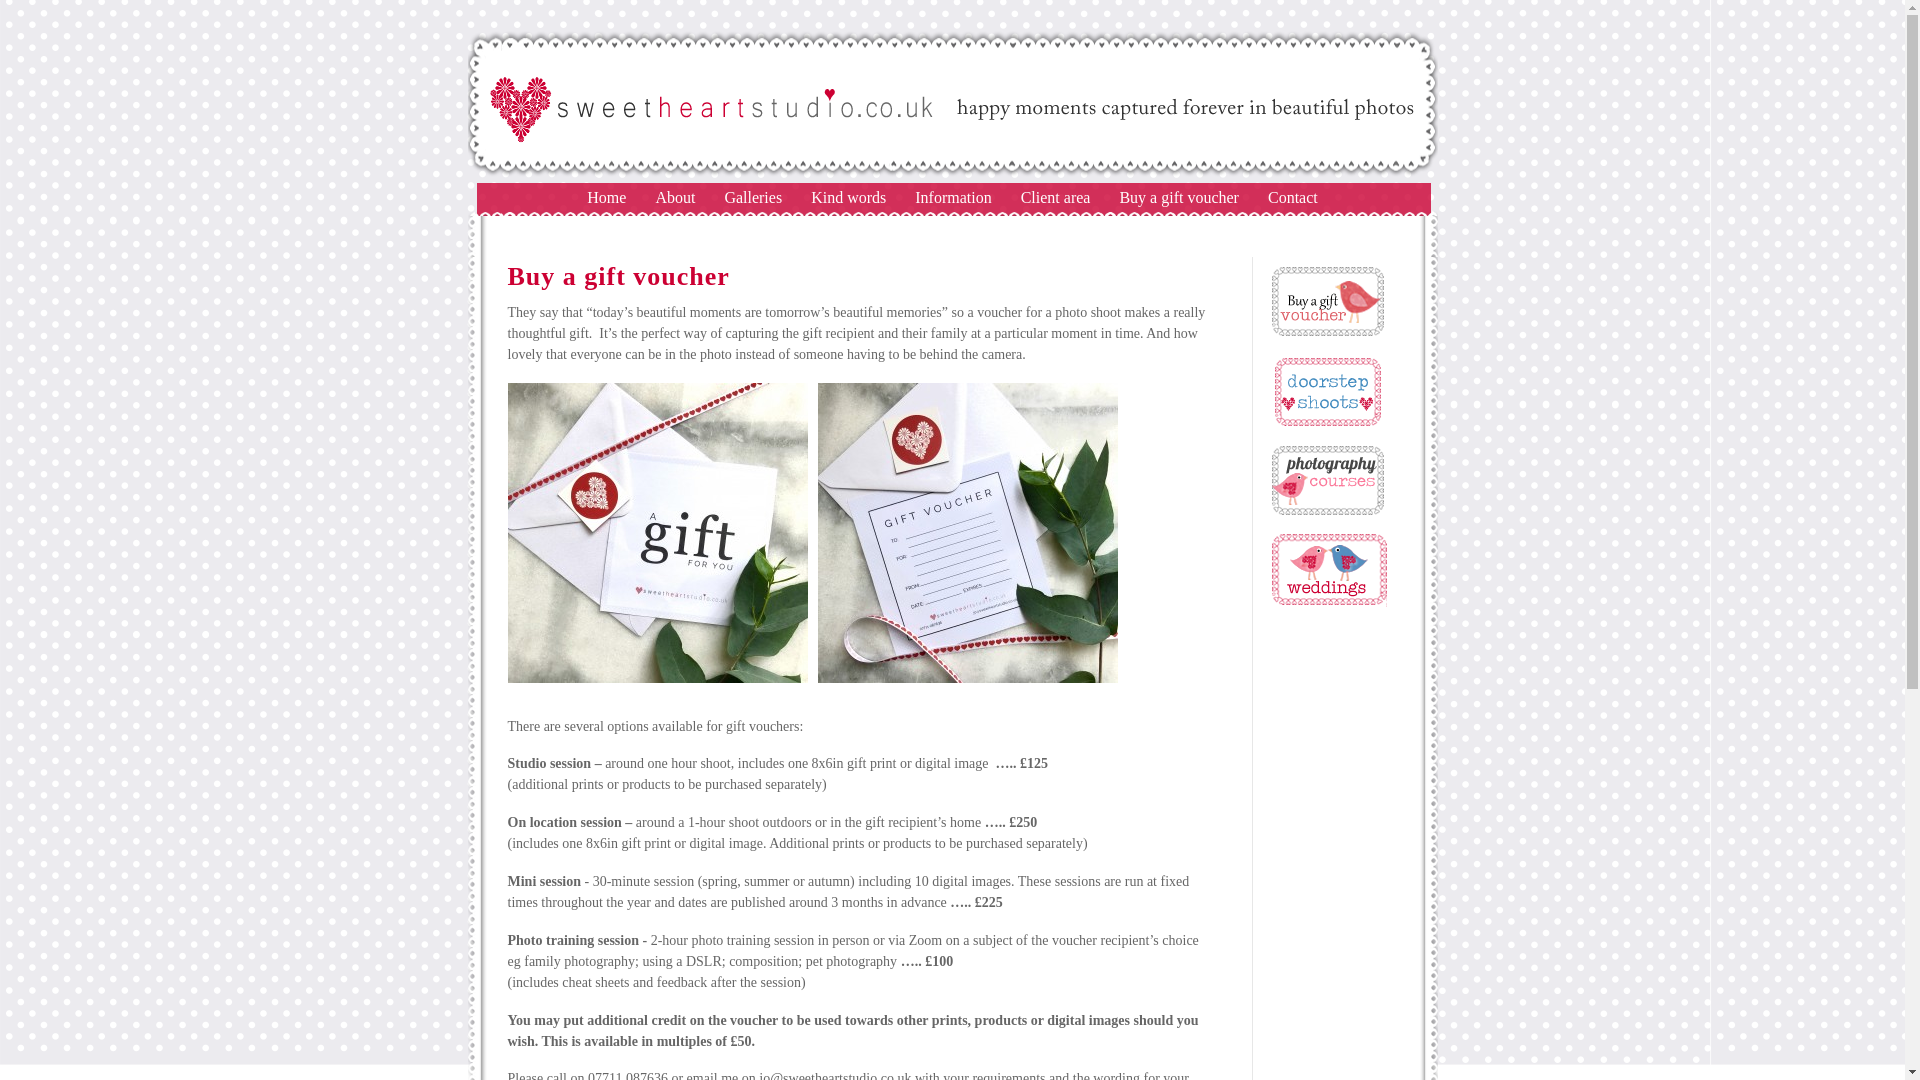 Image resolution: width=1920 pixels, height=1080 pixels. Describe the element at coordinates (1056, 198) in the screenshot. I see `Client area` at that location.